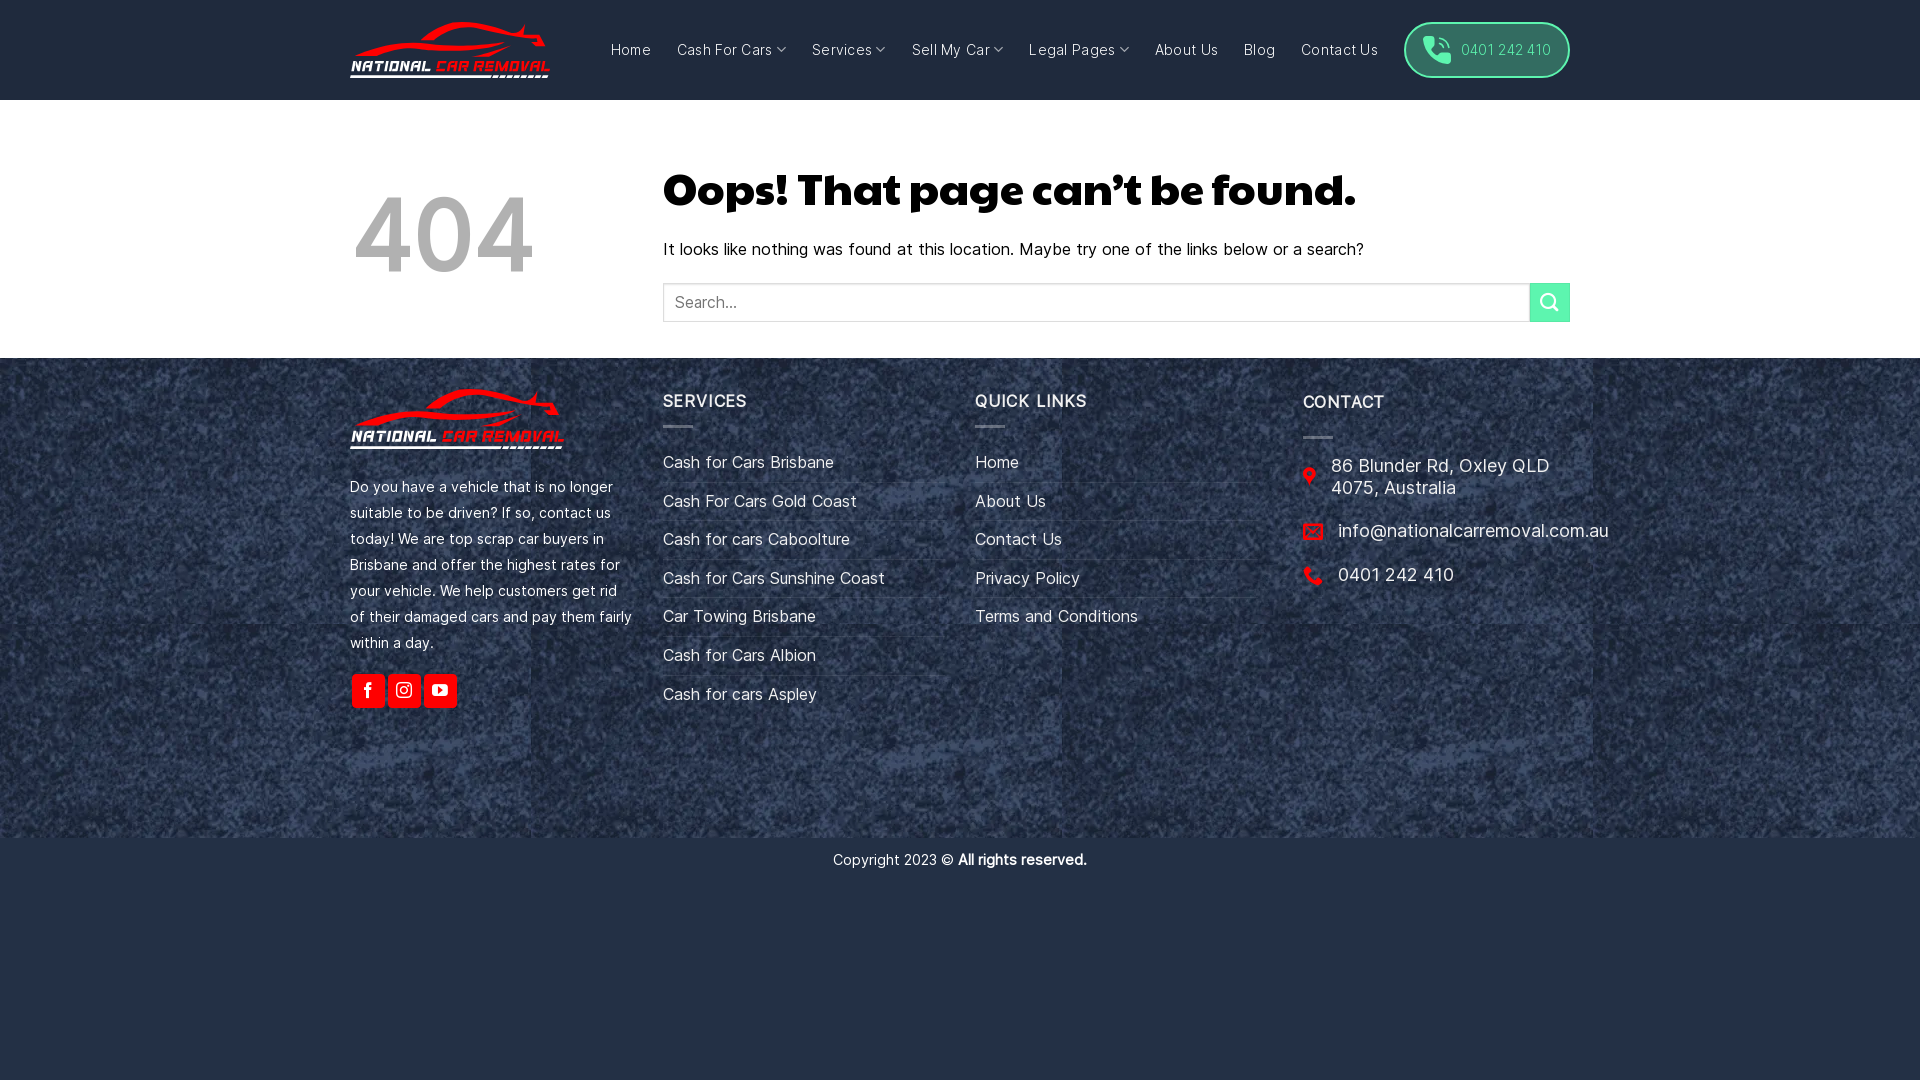  What do you see at coordinates (1028, 579) in the screenshot?
I see `Privacy Policy` at bounding box center [1028, 579].